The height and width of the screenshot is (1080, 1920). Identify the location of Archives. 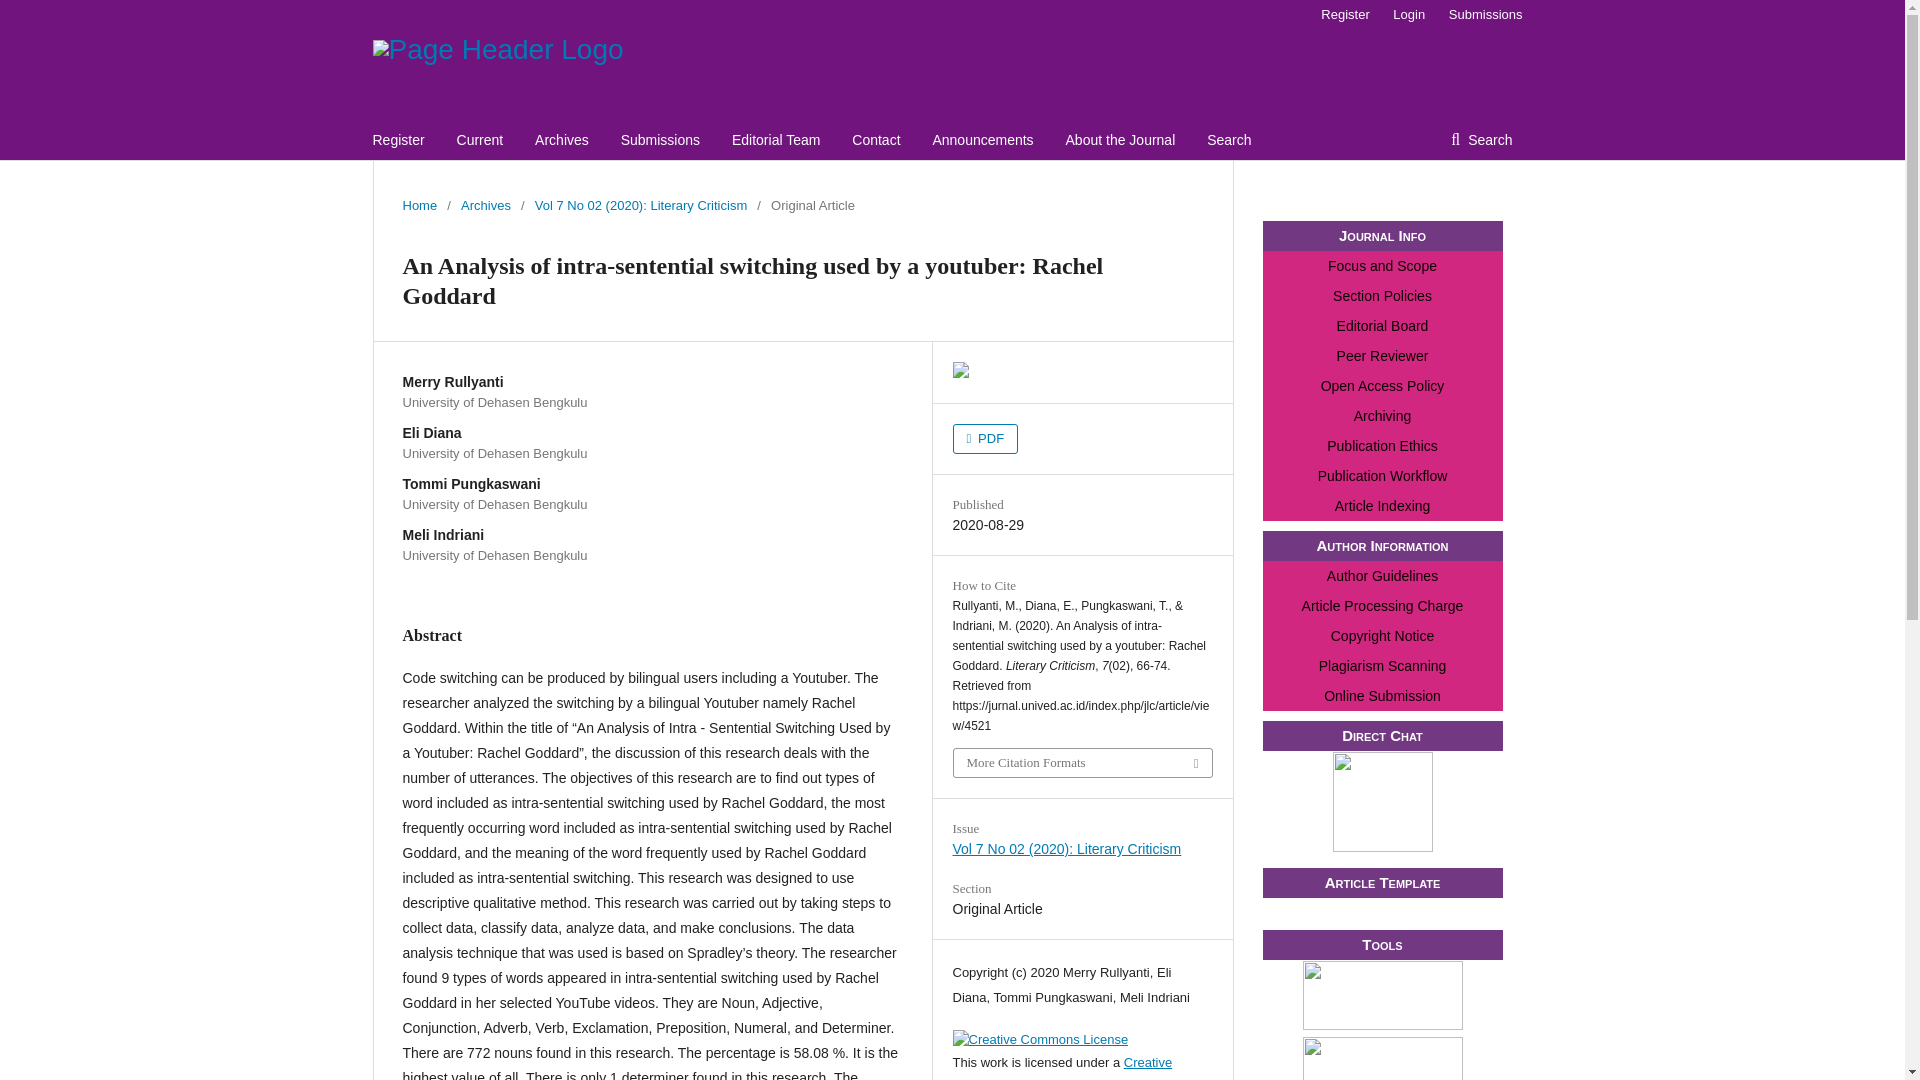
(485, 206).